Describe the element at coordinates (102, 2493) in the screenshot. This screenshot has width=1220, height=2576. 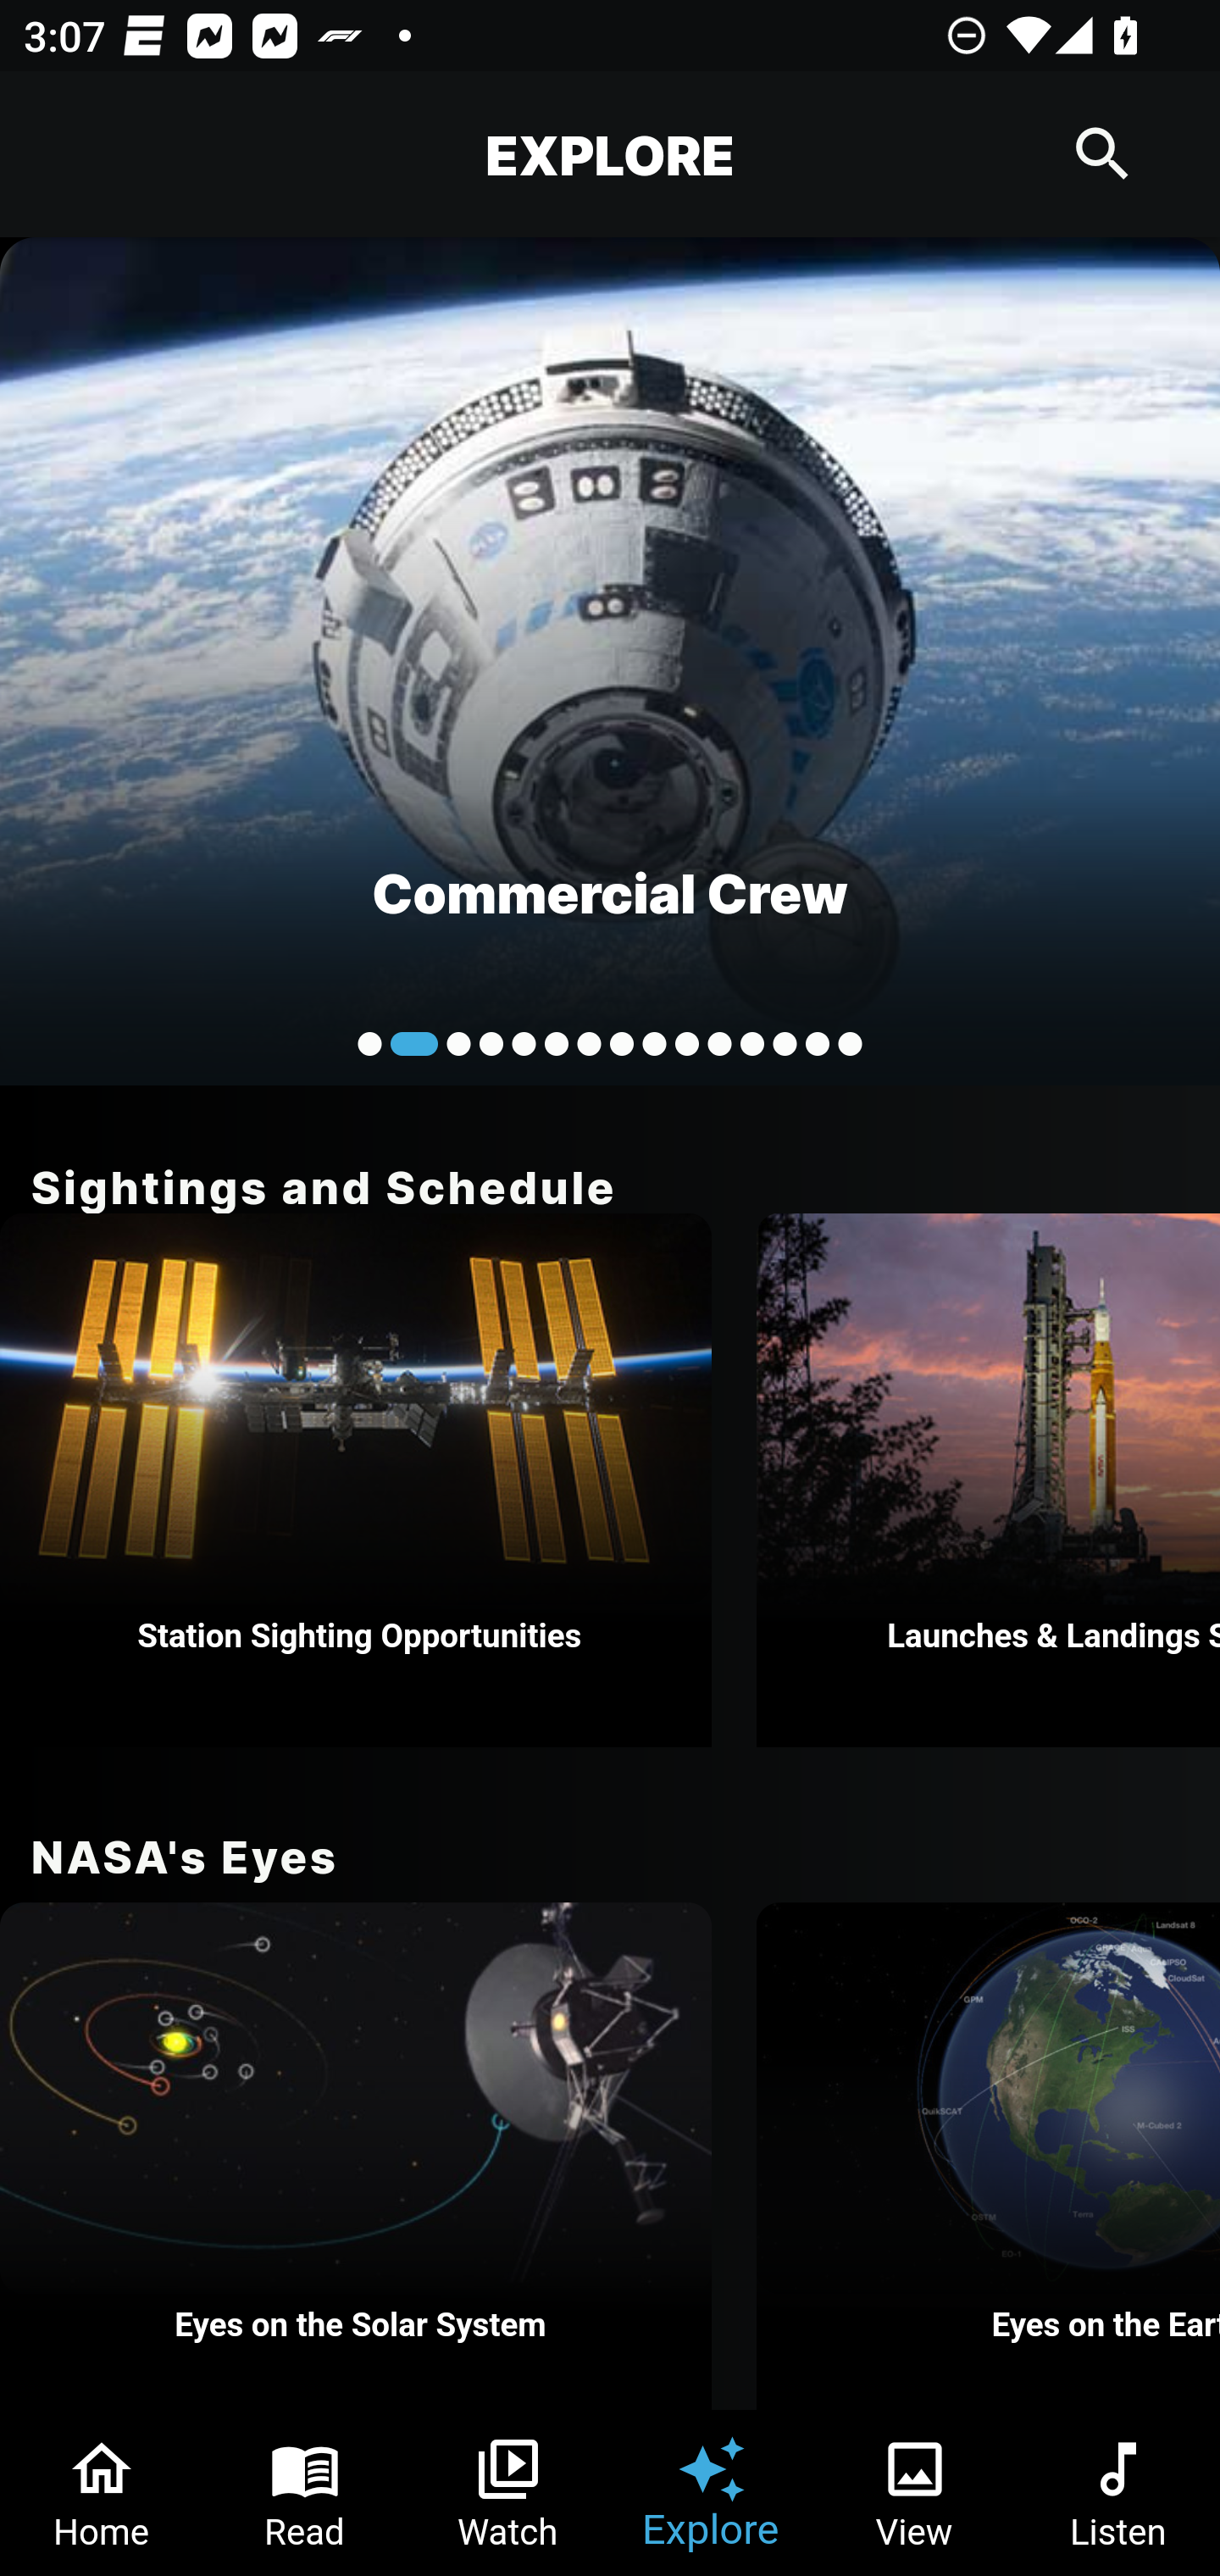
I see `Home
Tab 1 of 6` at that location.